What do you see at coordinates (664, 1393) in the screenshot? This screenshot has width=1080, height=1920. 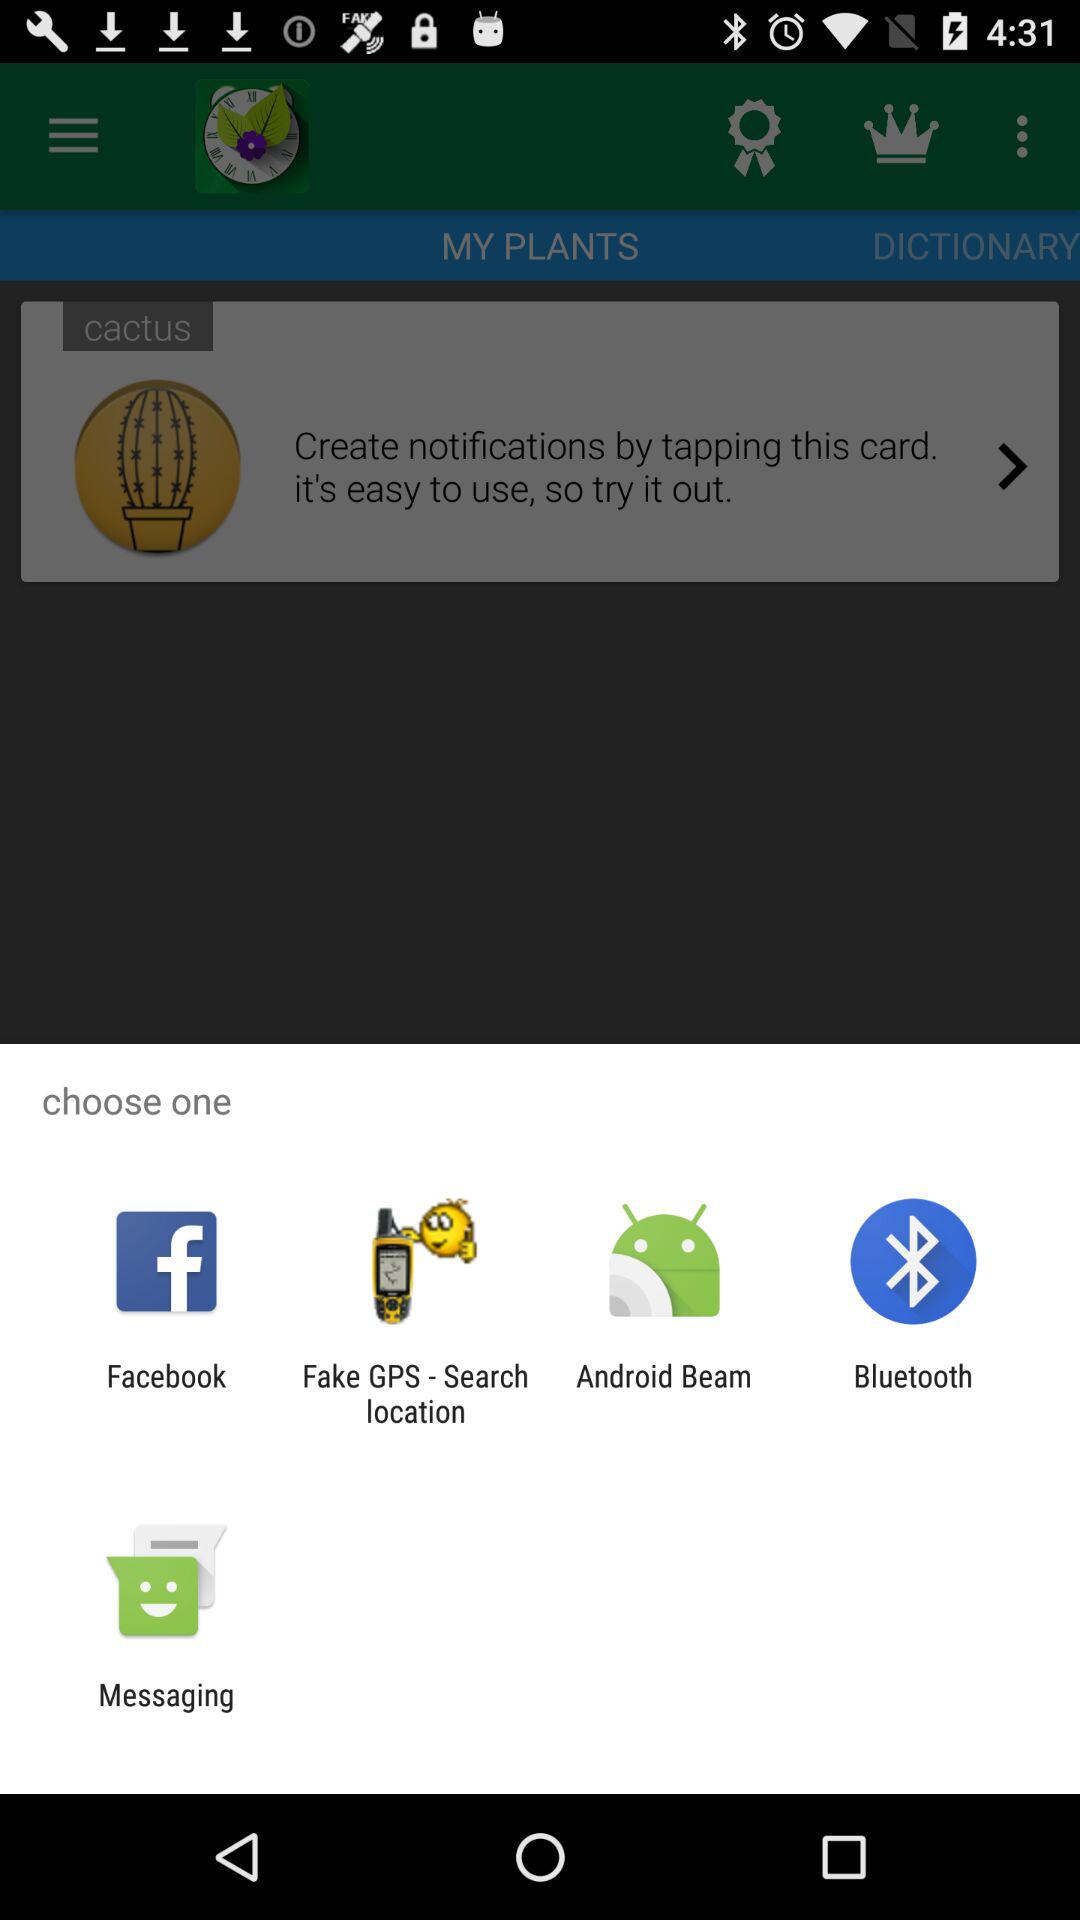 I see `select the icon next to the bluetooth icon` at bounding box center [664, 1393].